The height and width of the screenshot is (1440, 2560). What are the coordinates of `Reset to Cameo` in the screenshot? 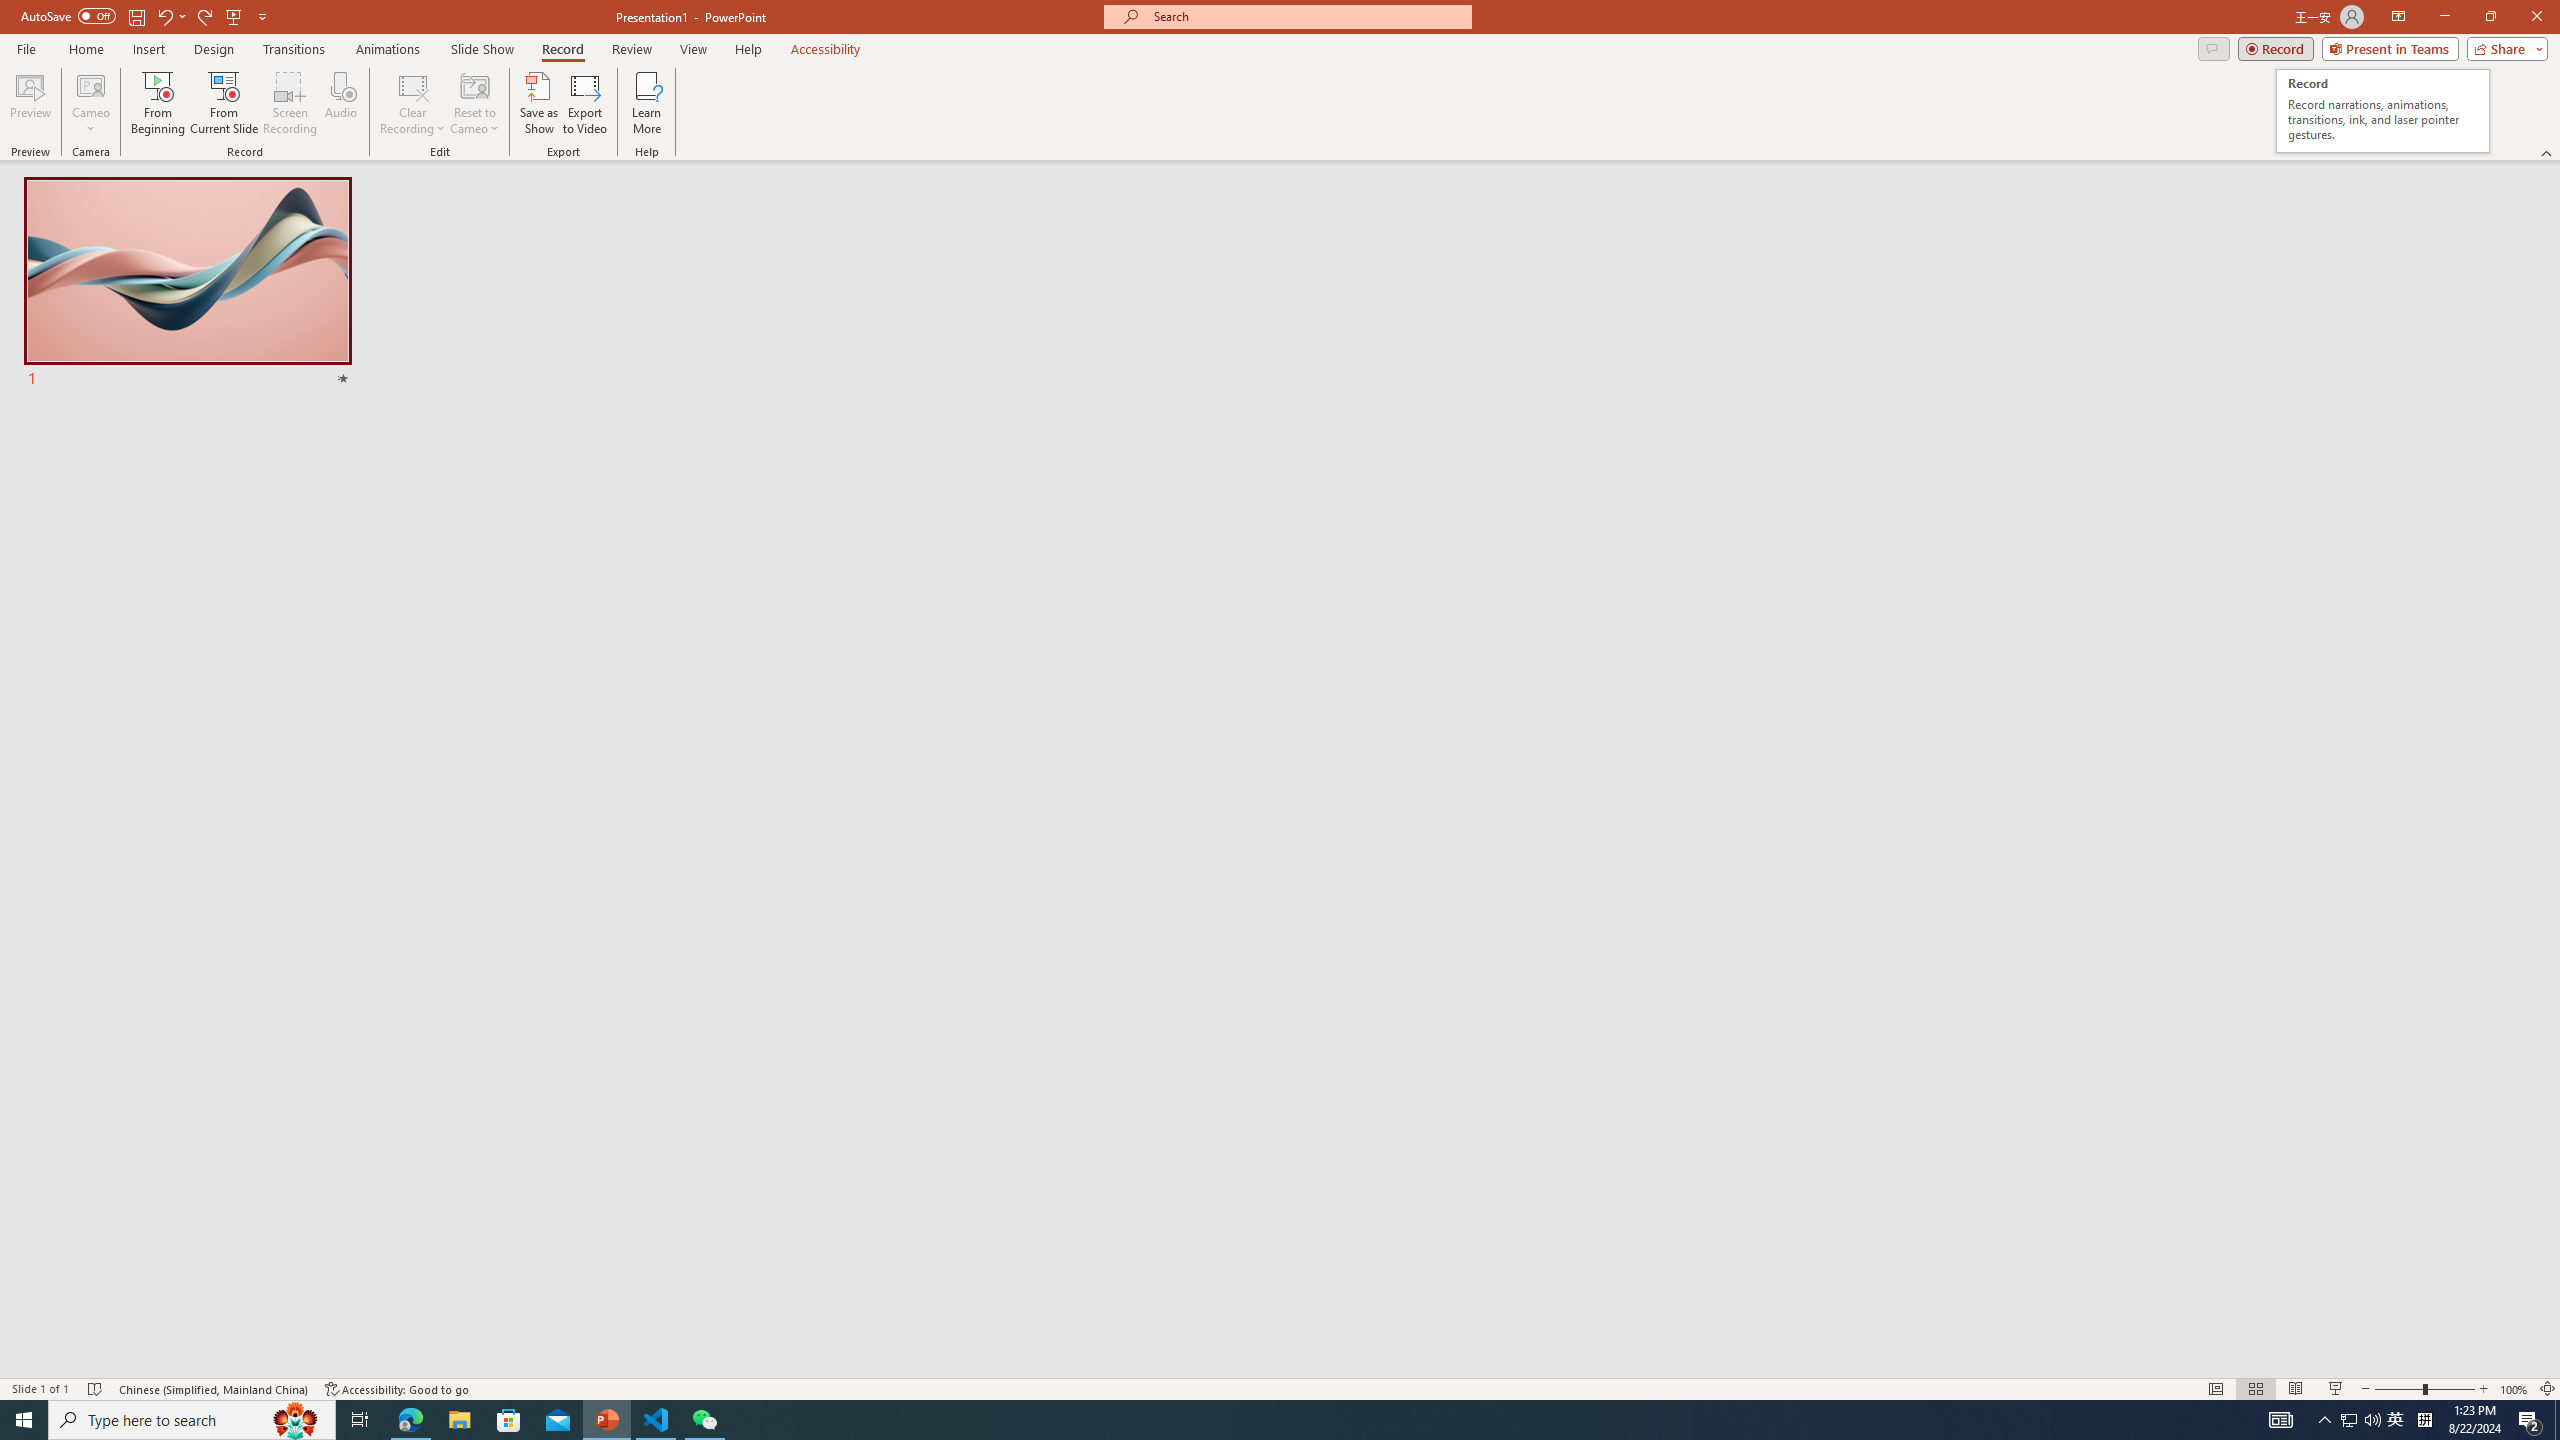 It's located at (474, 103).